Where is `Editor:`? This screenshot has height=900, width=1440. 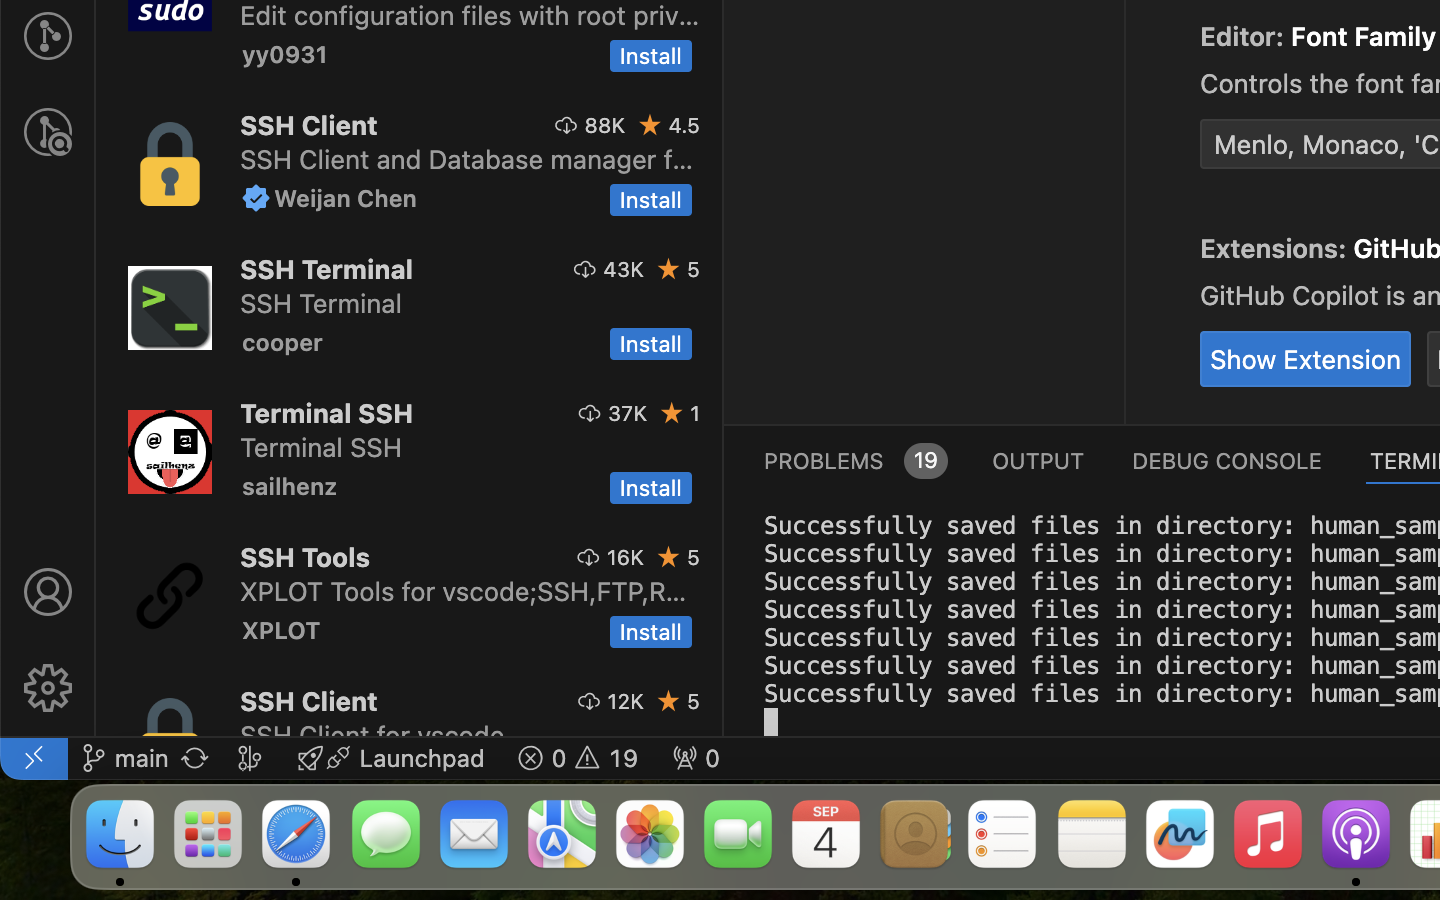 Editor: is located at coordinates (1246, 37).